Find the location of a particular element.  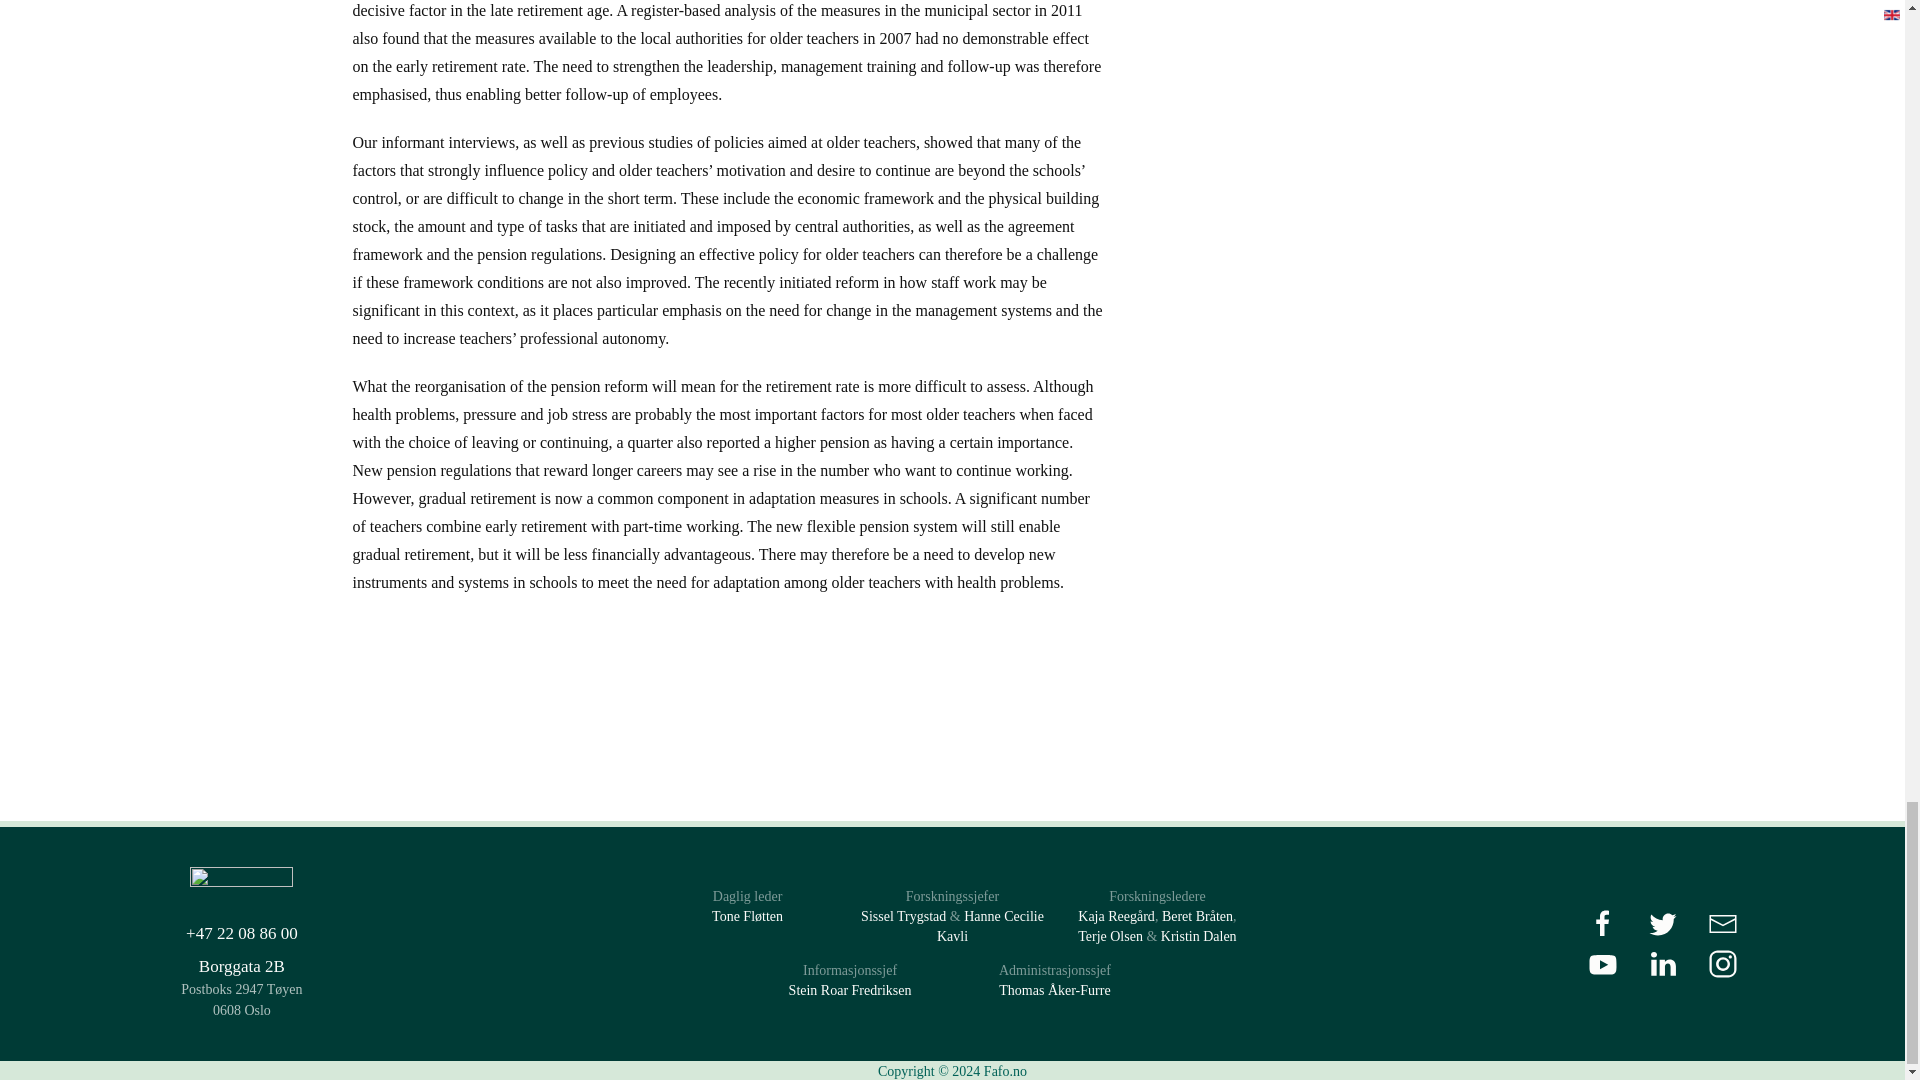

Borggata 2B is located at coordinates (242, 966).